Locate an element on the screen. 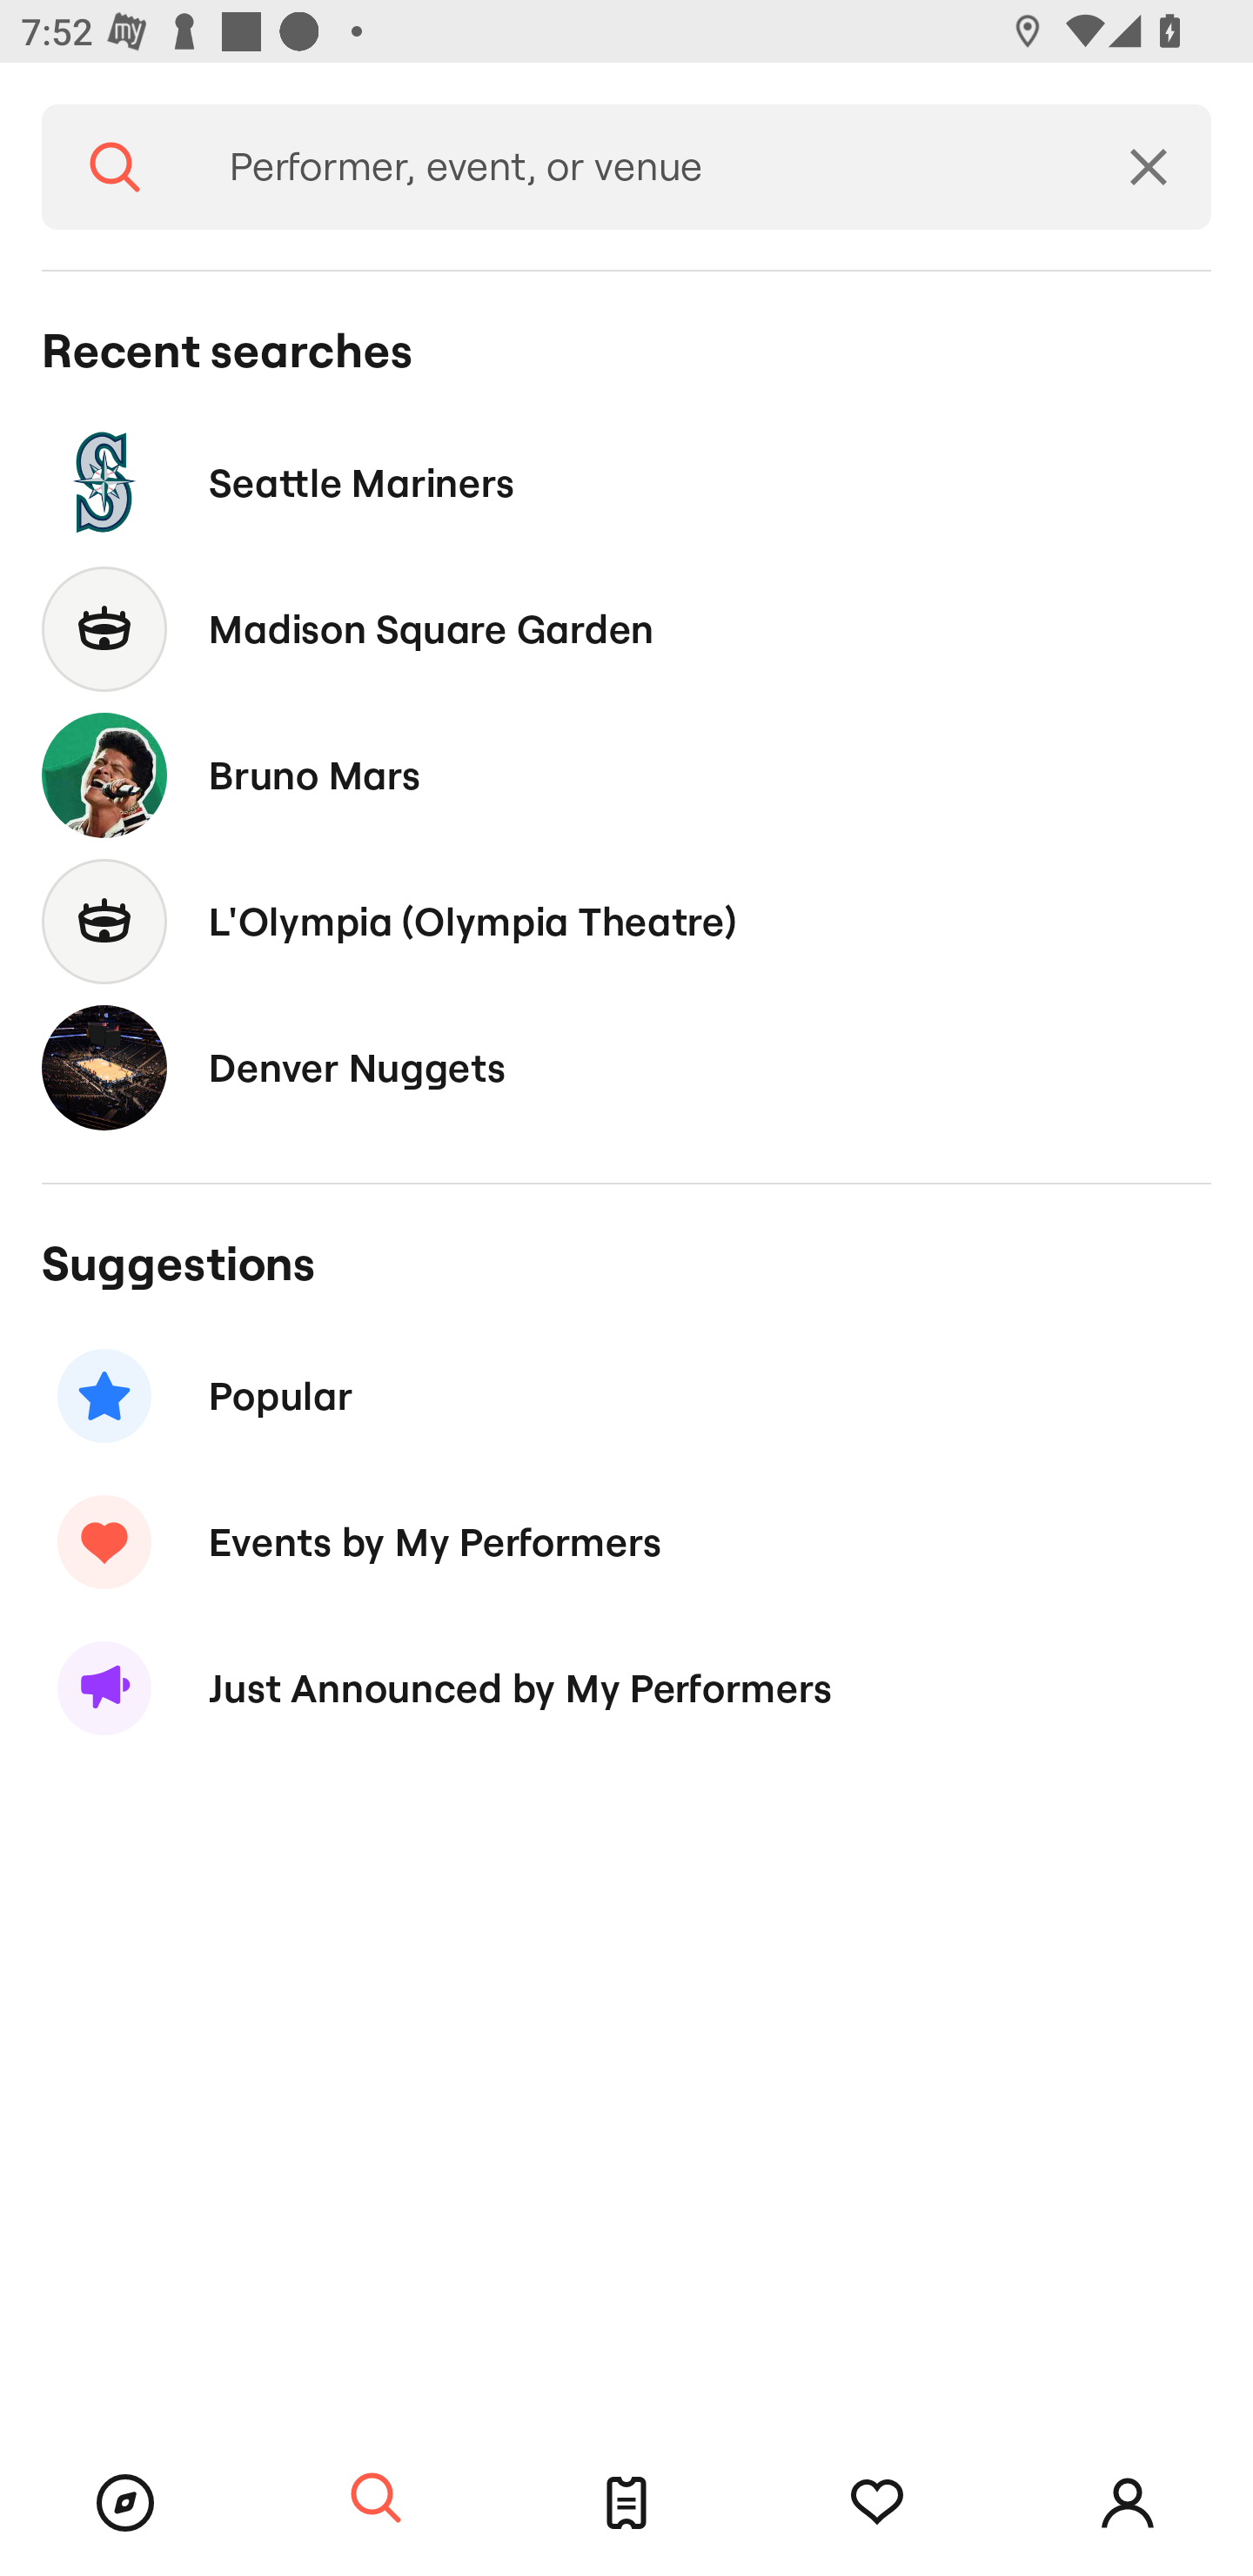 The height and width of the screenshot is (2576, 1253). Seattle Mariners is located at coordinates (626, 482).